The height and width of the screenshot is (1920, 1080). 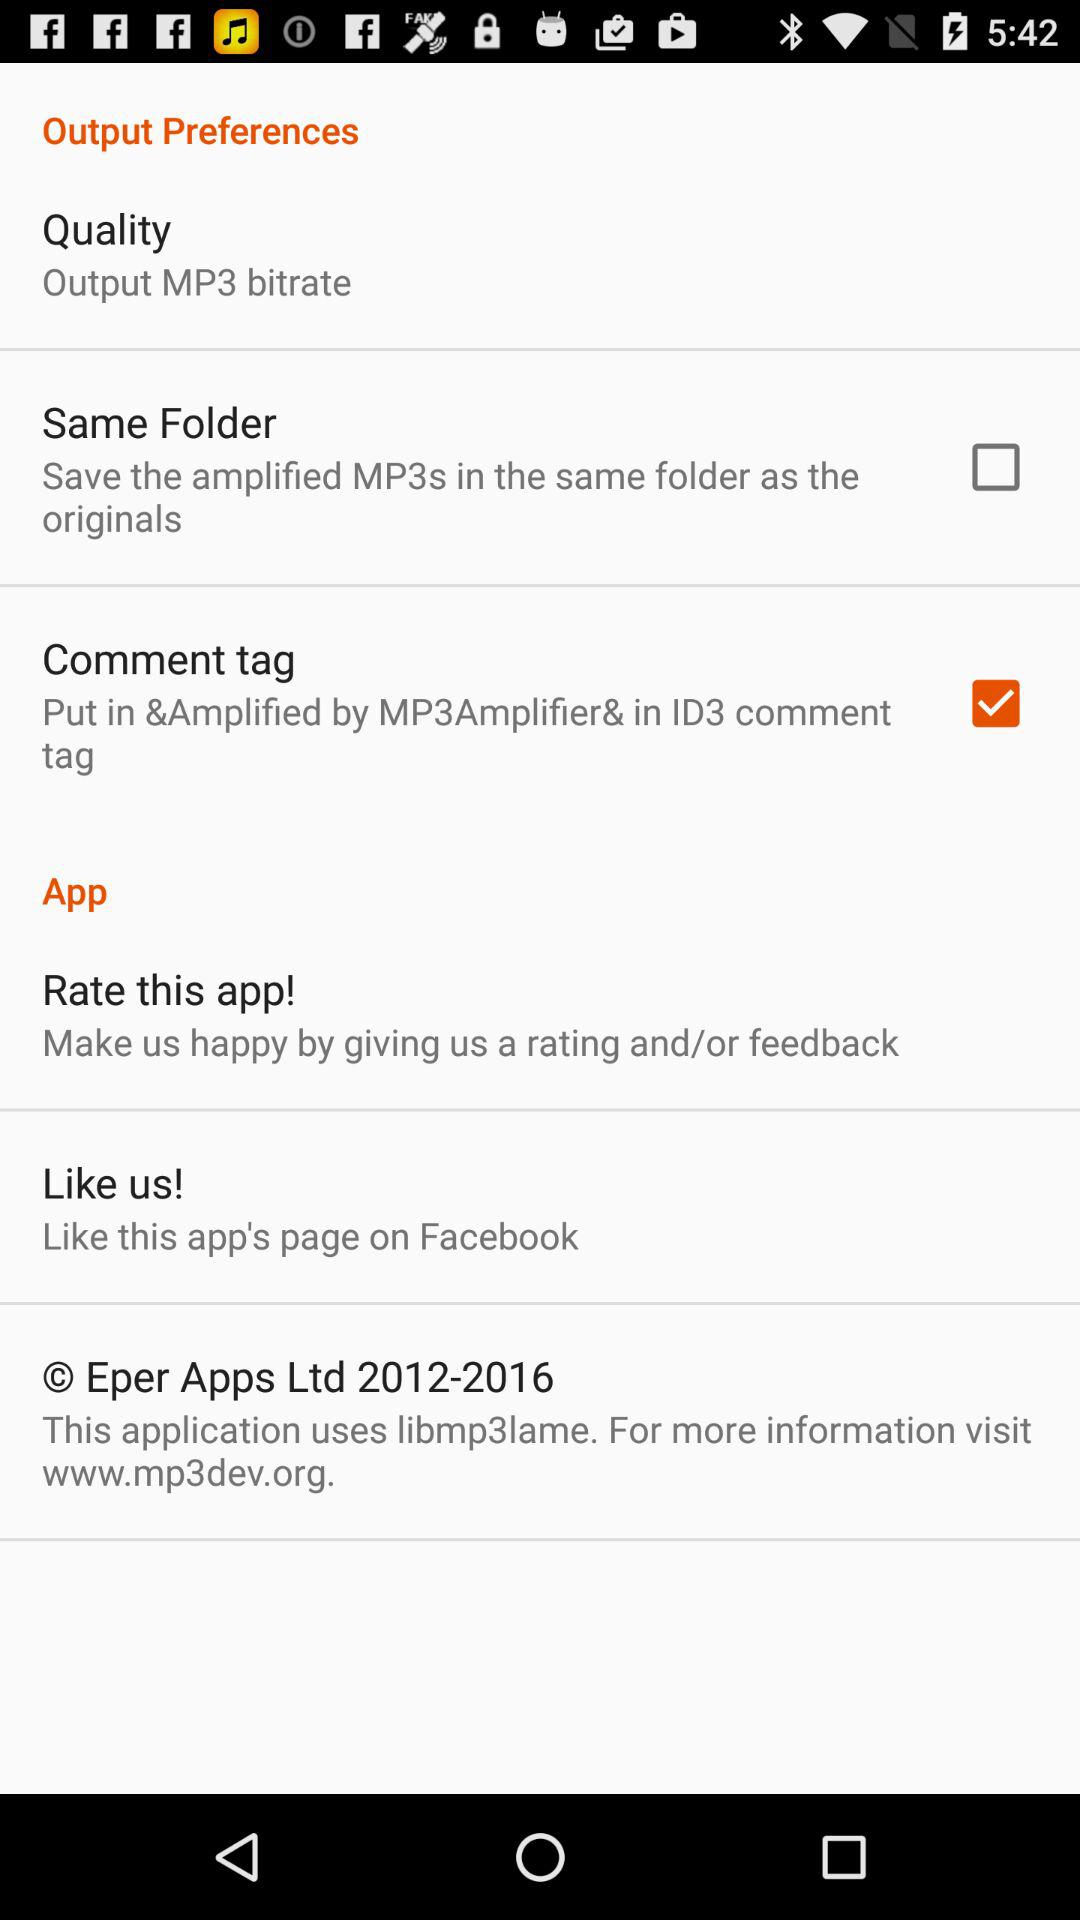 I want to click on swipe until the this application uses app, so click(x=540, y=1450).